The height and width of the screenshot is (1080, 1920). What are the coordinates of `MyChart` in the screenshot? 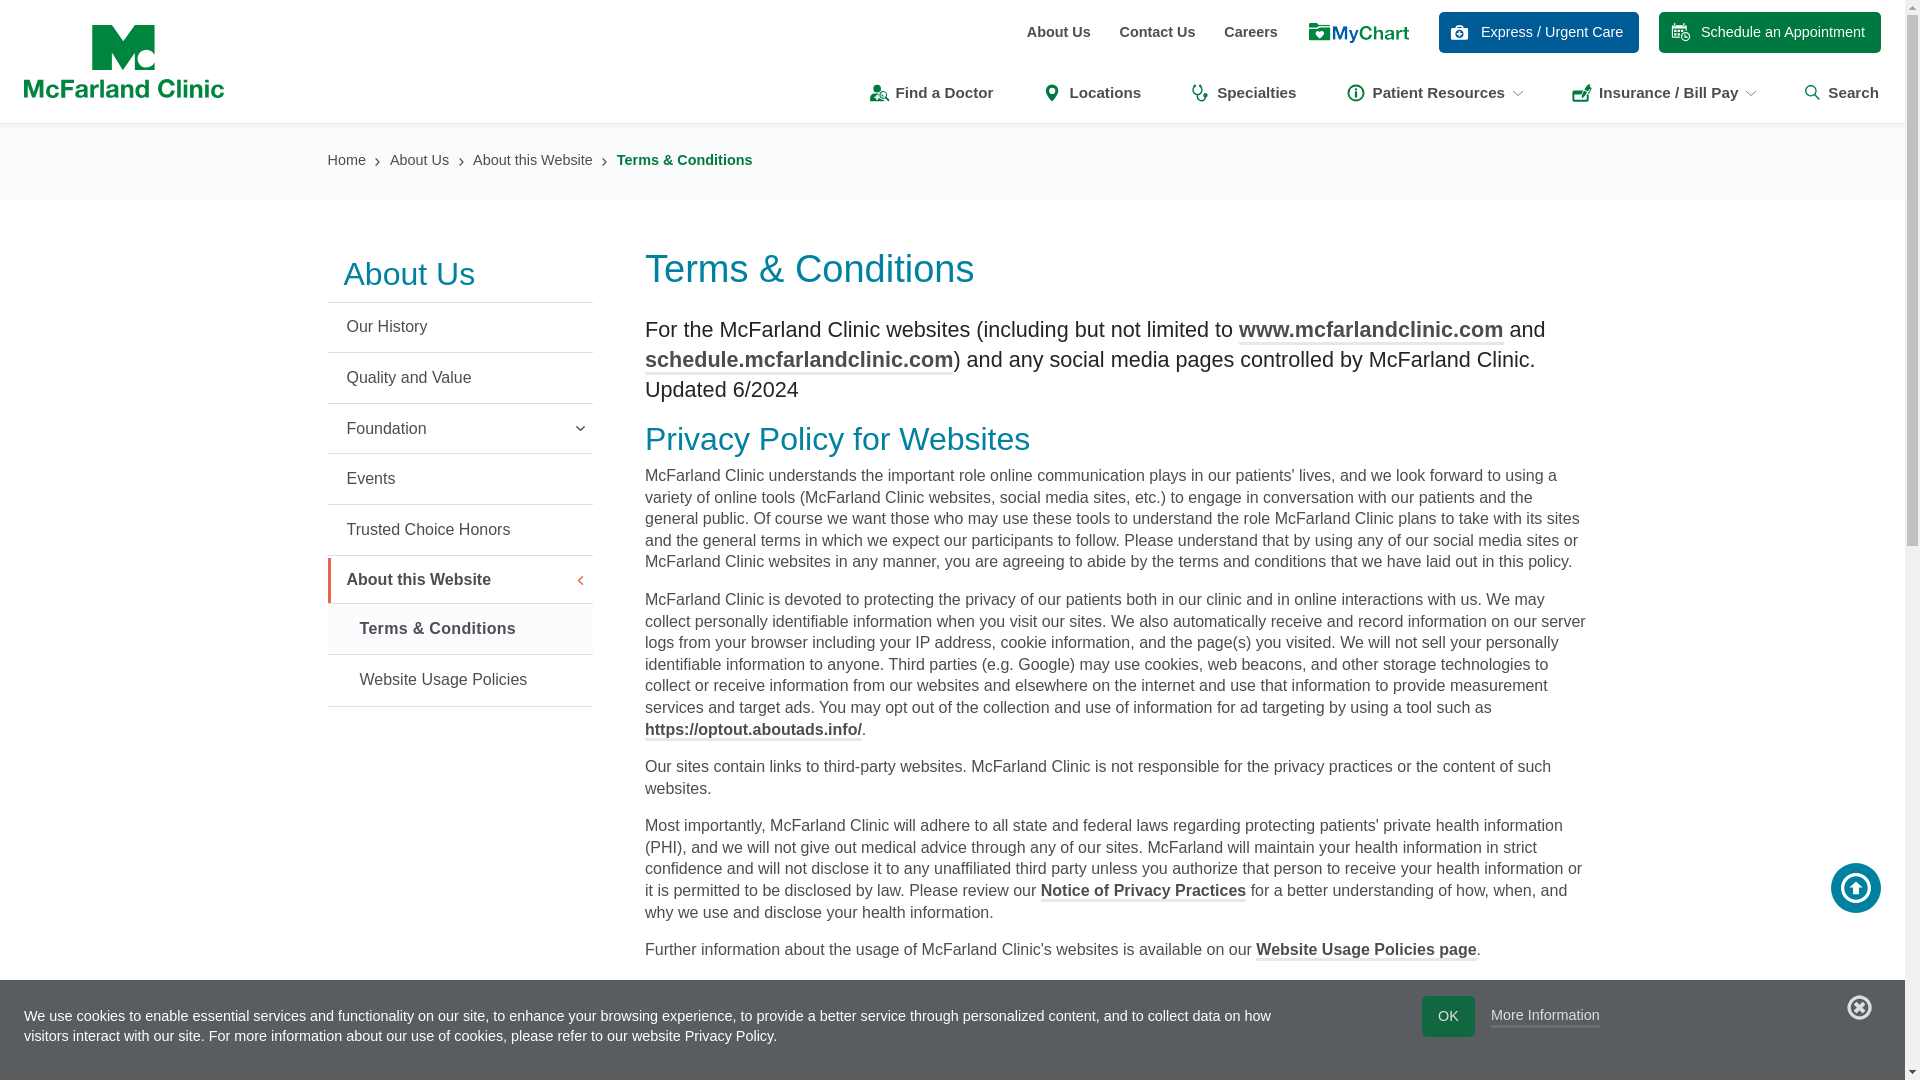 It's located at (1358, 34).